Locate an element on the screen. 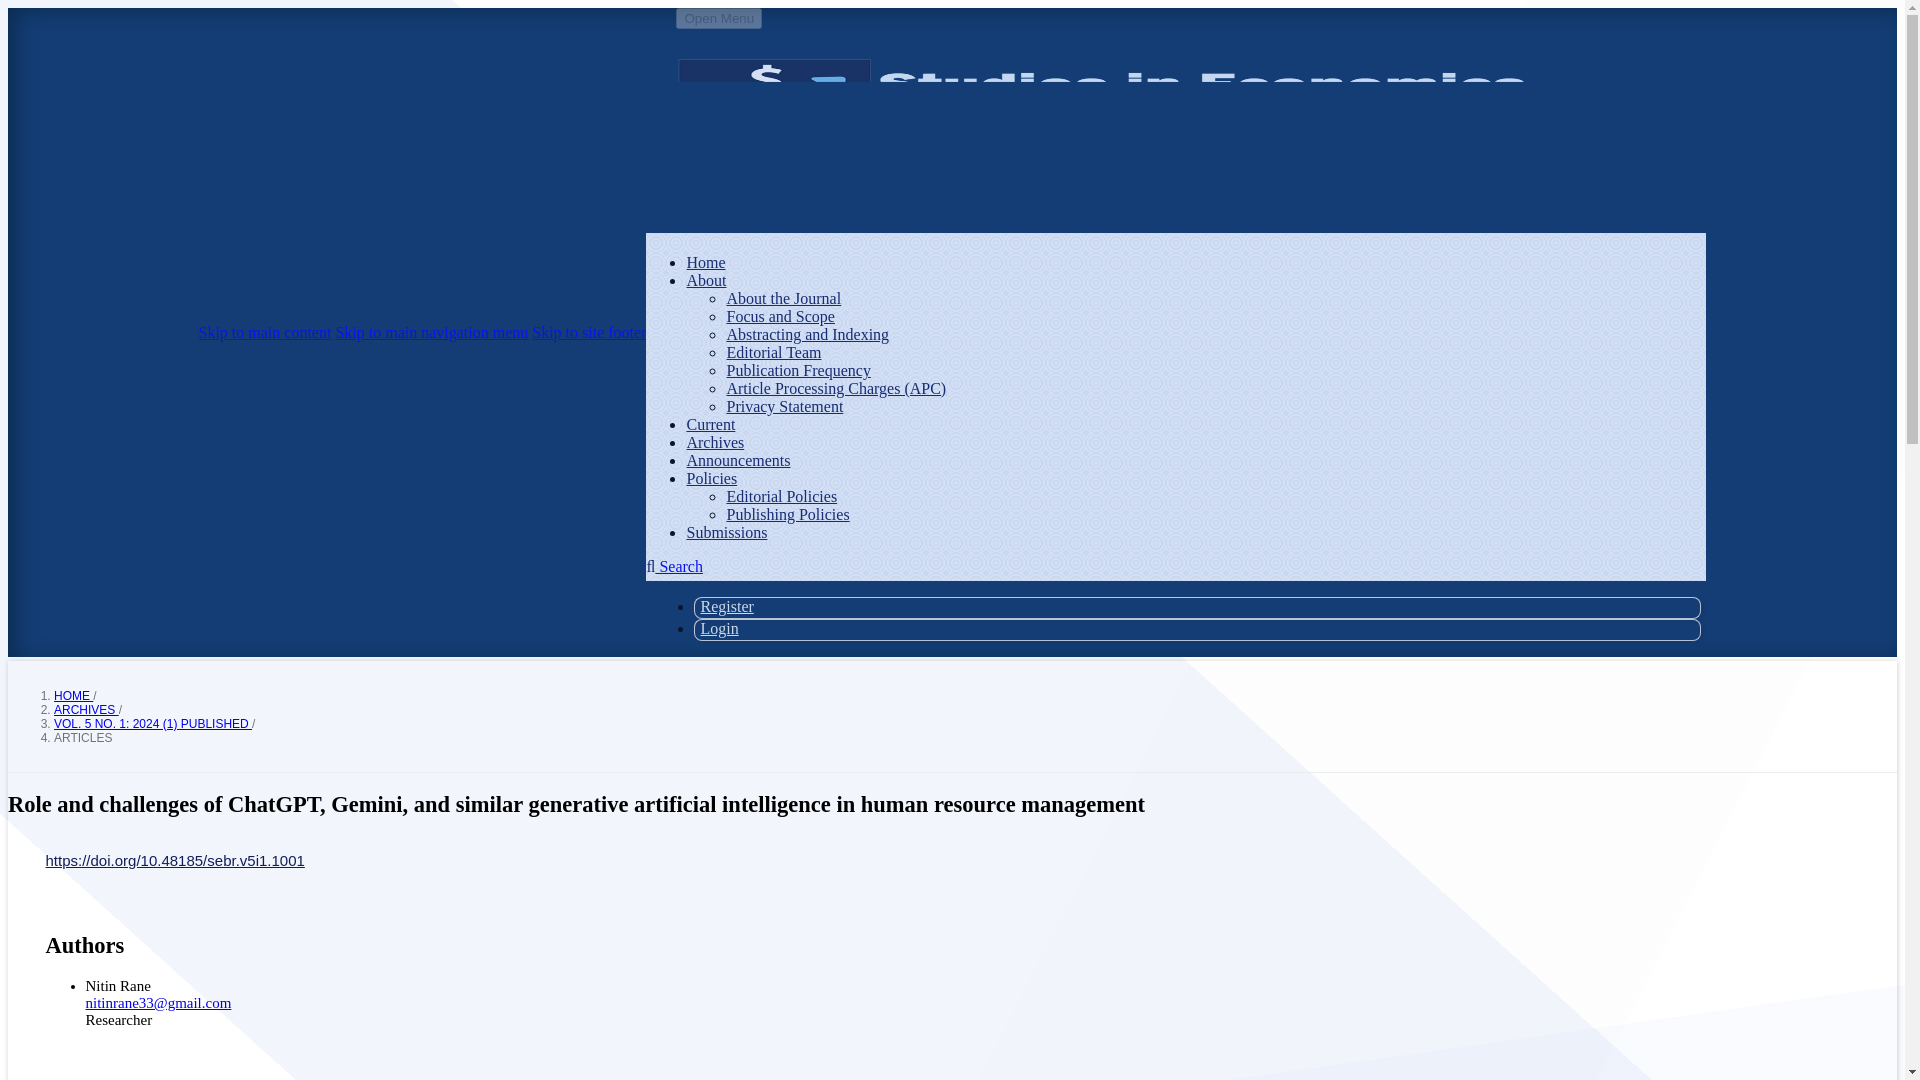 The image size is (1920, 1080). Skip to main navigation menu is located at coordinates (431, 332).